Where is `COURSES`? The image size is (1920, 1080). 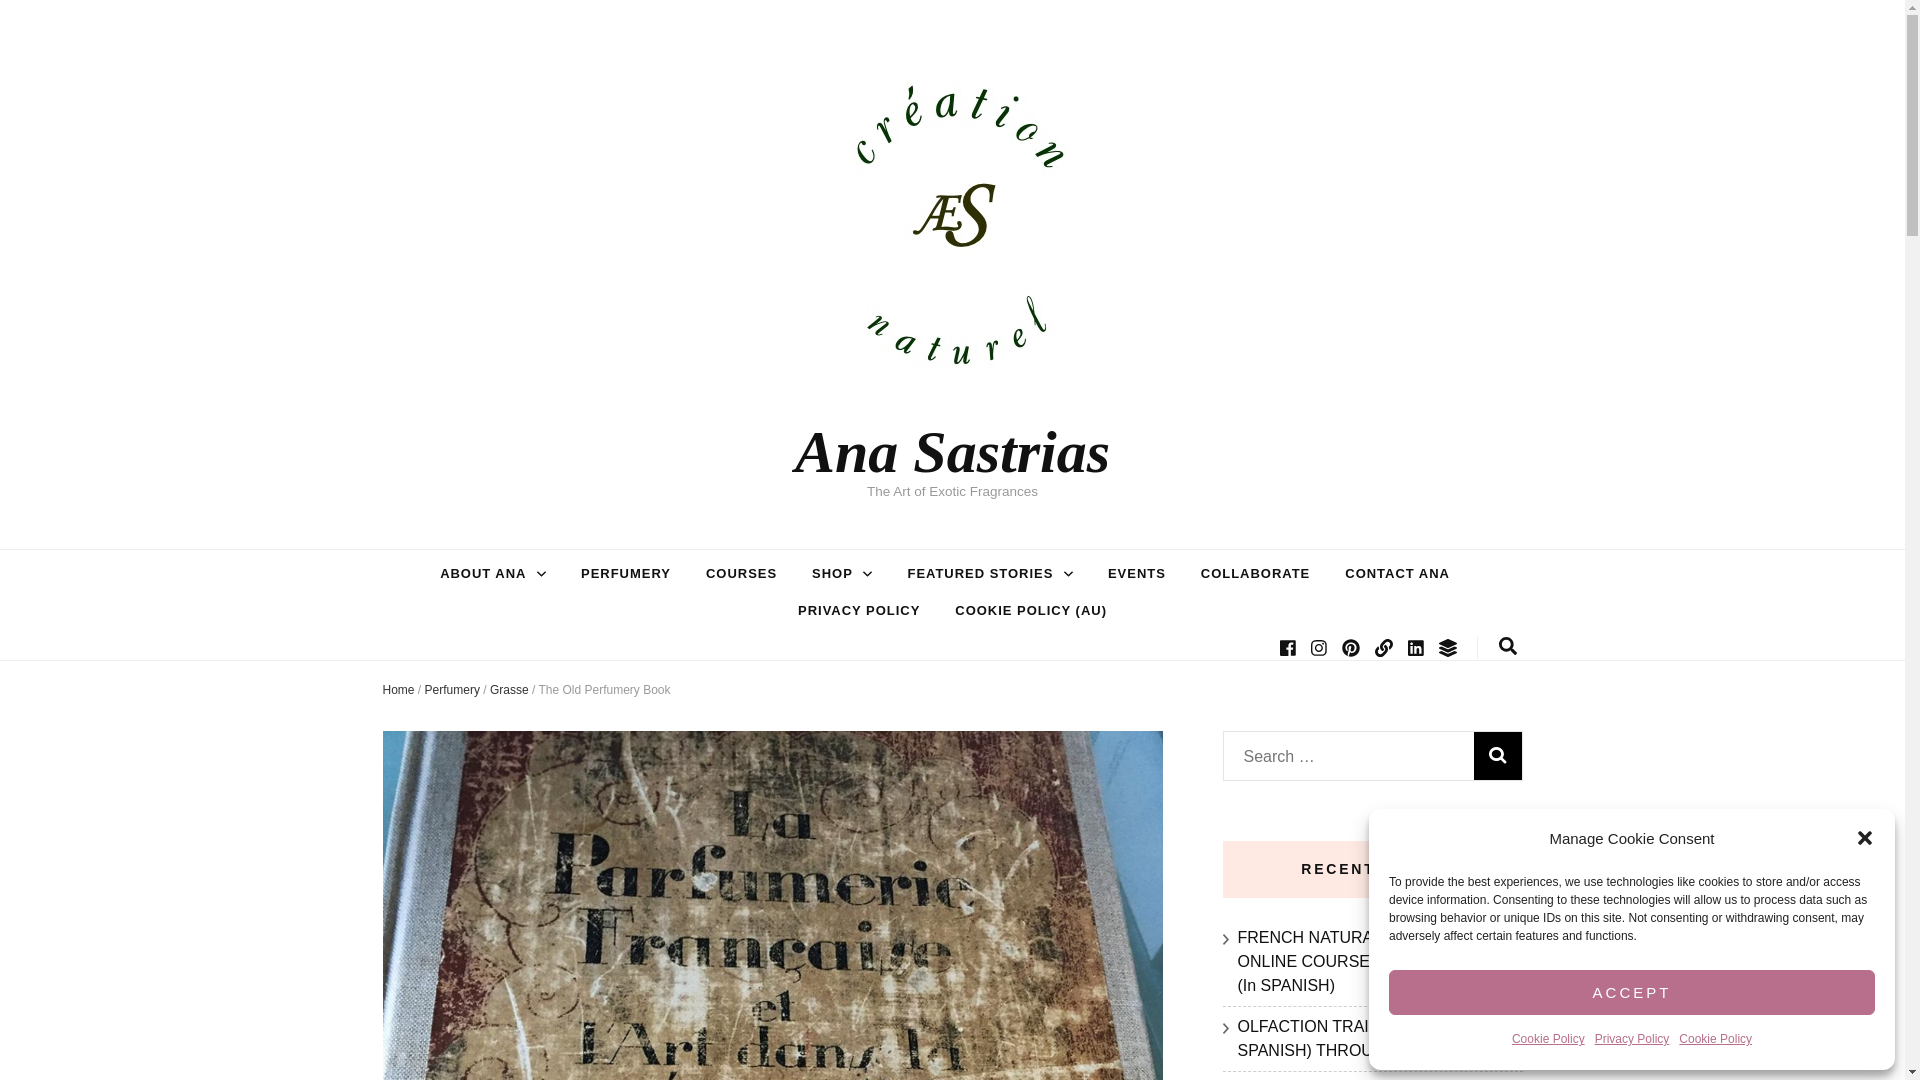 COURSES is located at coordinates (742, 574).